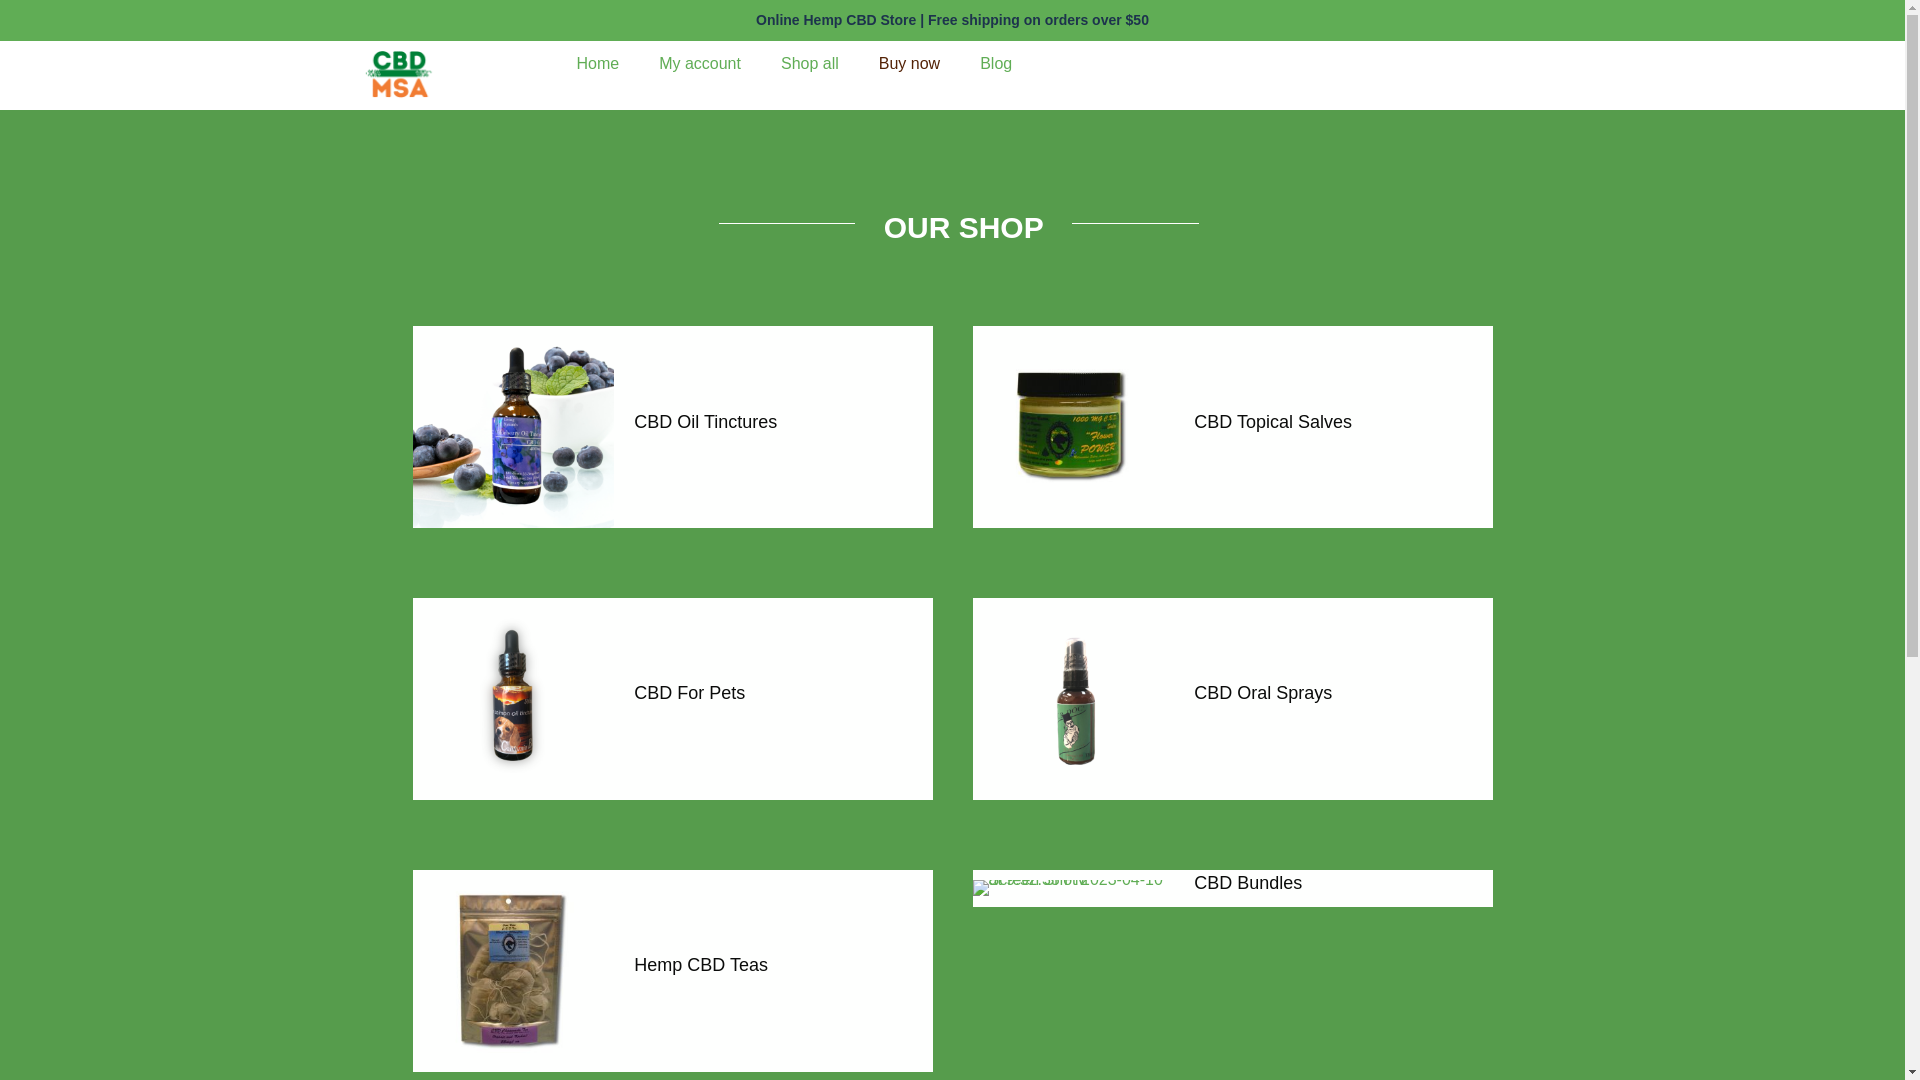 The height and width of the screenshot is (1080, 1920). Describe the element at coordinates (809, 64) in the screenshot. I see `Shop all` at that location.